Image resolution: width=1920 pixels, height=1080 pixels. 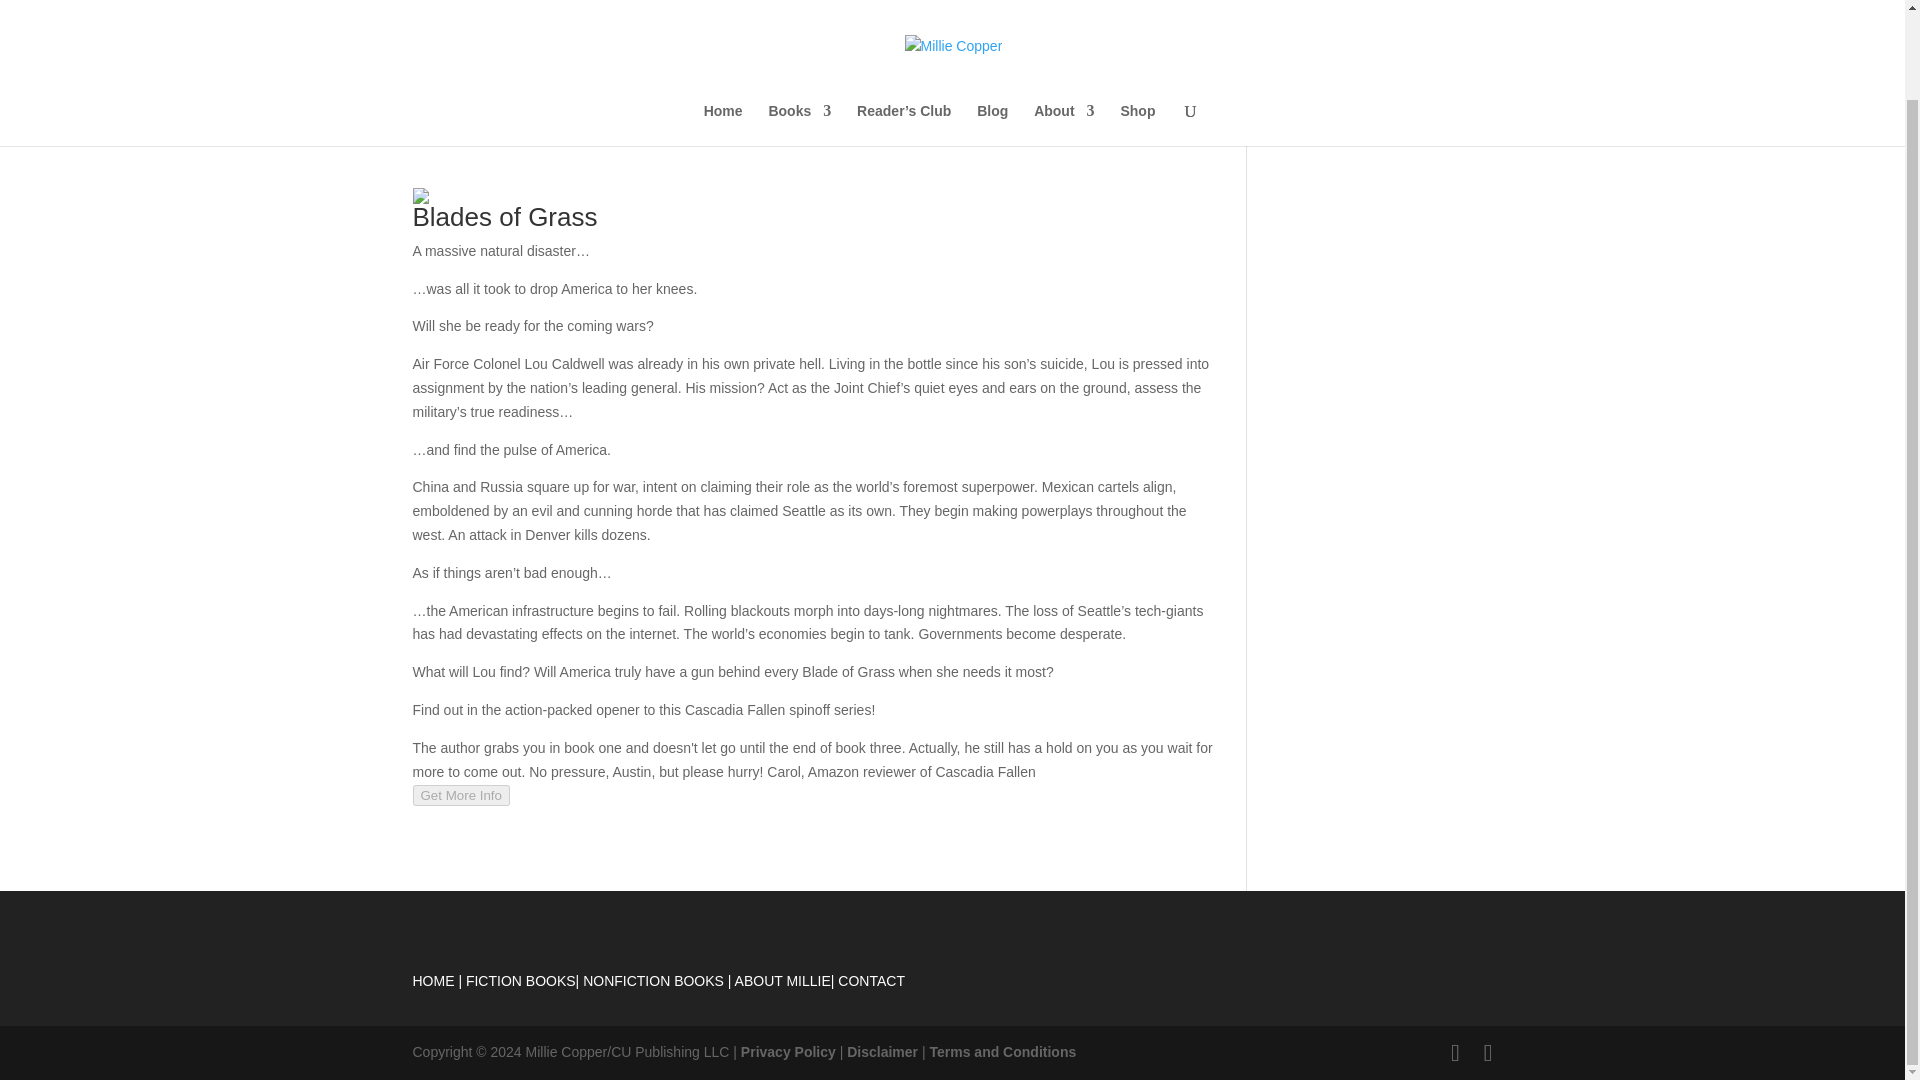 I want to click on NONFICTION BOOKS, so click(x=653, y=981).